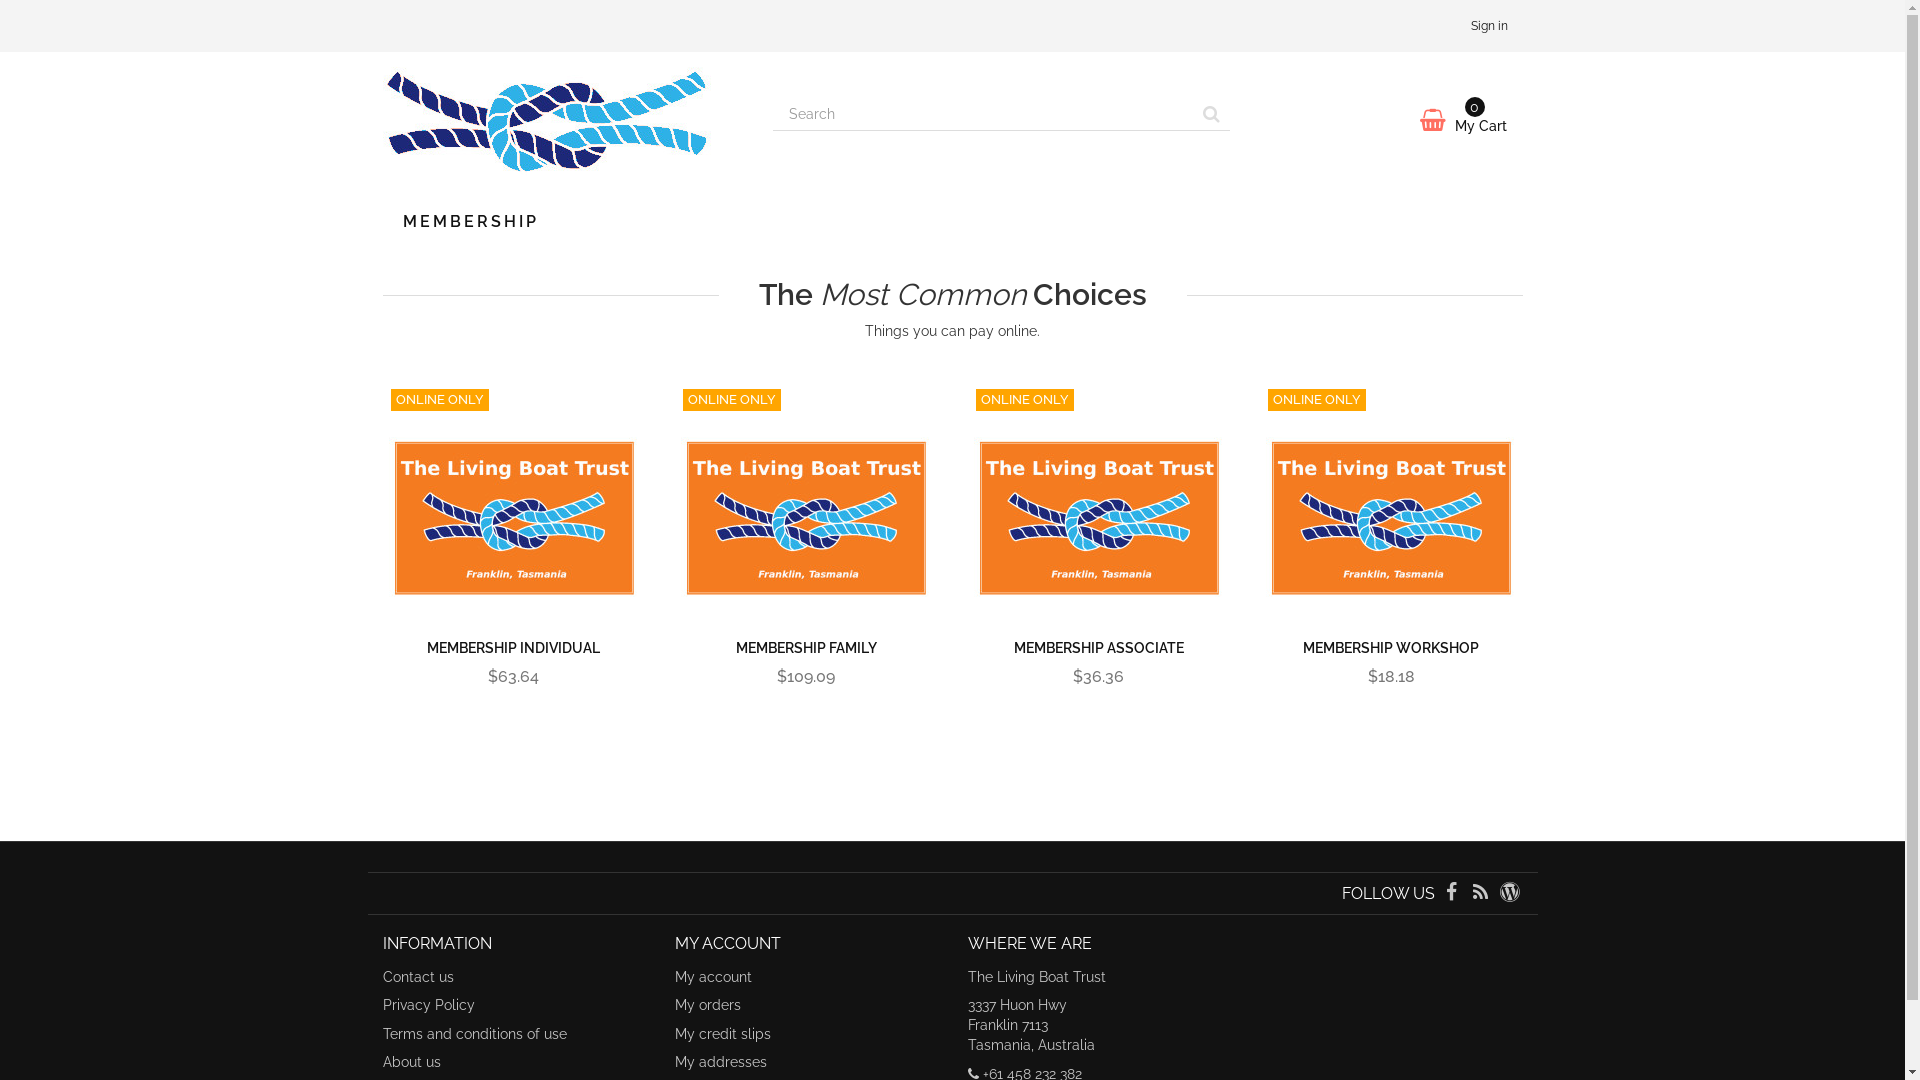 The width and height of the screenshot is (1920, 1080). Describe the element at coordinates (1510, 894) in the screenshot. I see `WordPress` at that location.